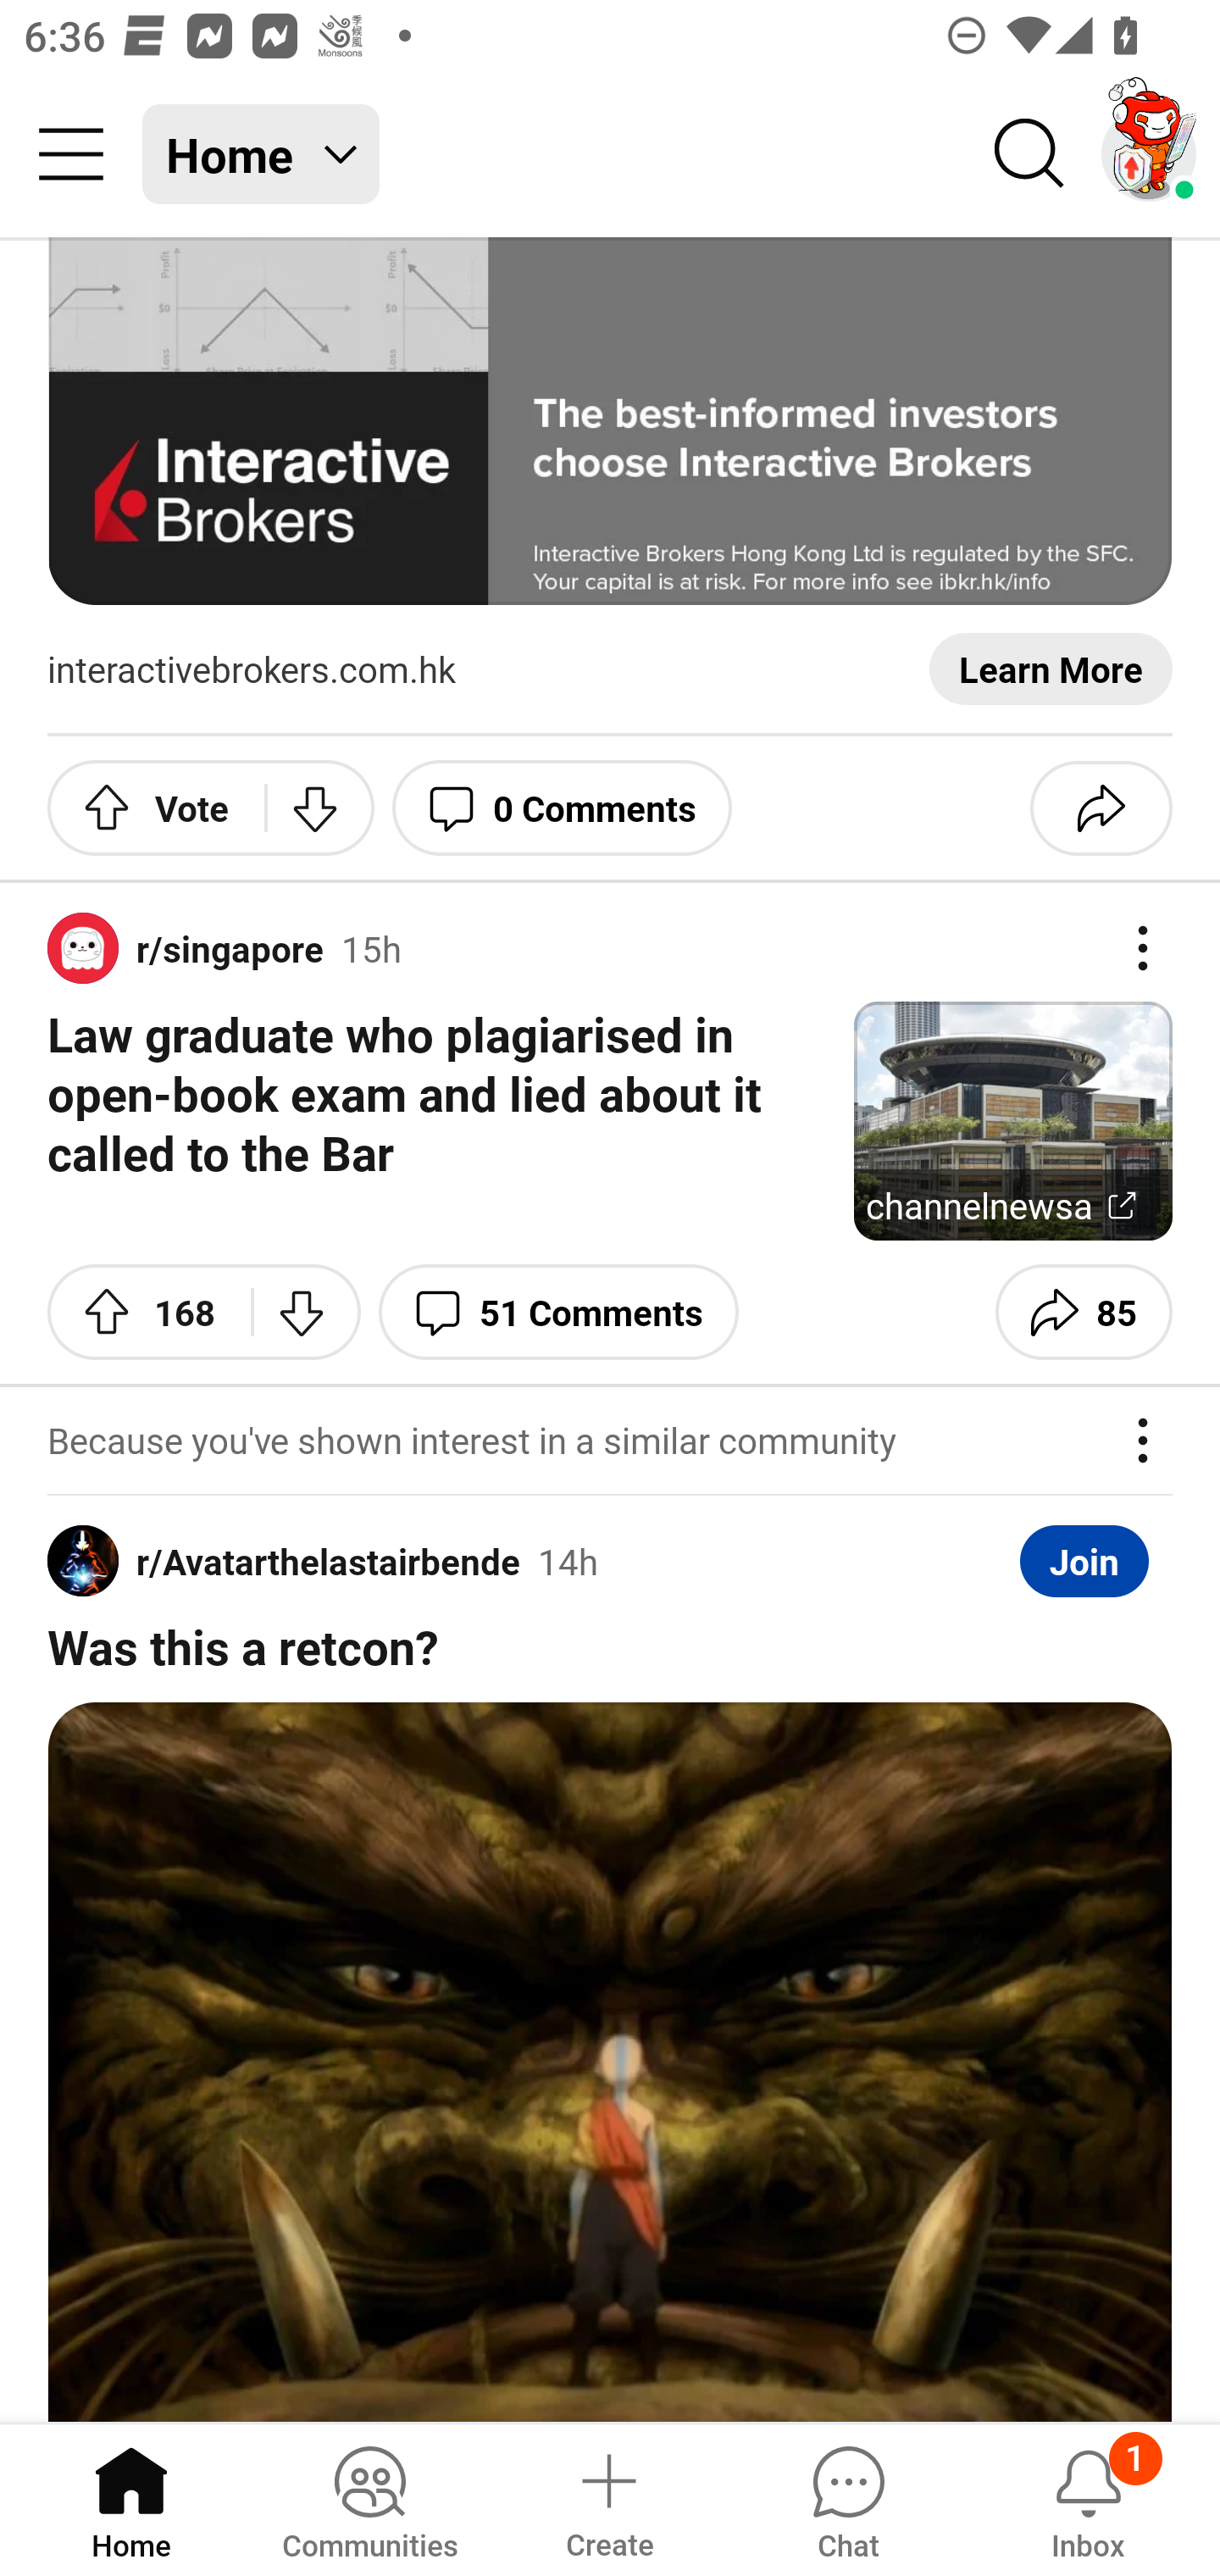 The image size is (1220, 2576). I want to click on Home Home feed, so click(261, 154).